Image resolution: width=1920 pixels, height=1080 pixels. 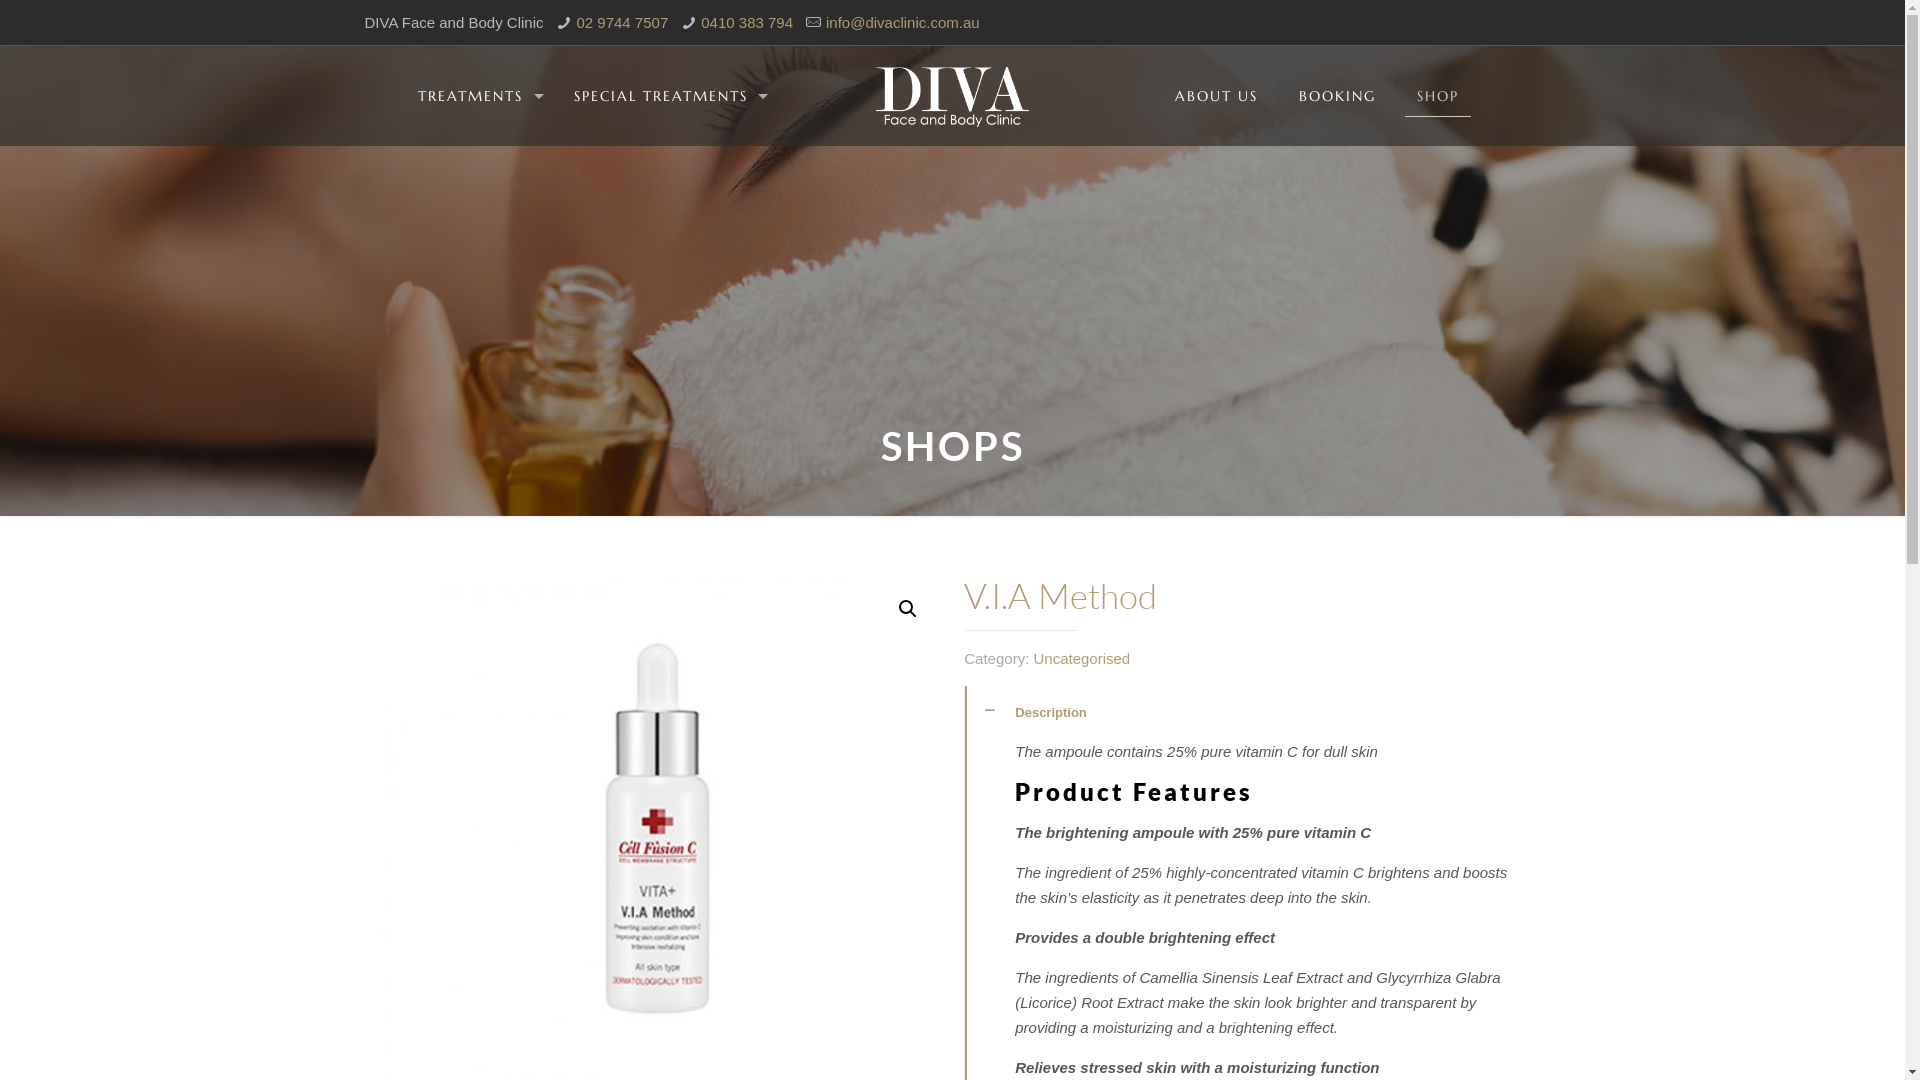 I want to click on info@divaclinic.com.au, so click(x=902, y=22).